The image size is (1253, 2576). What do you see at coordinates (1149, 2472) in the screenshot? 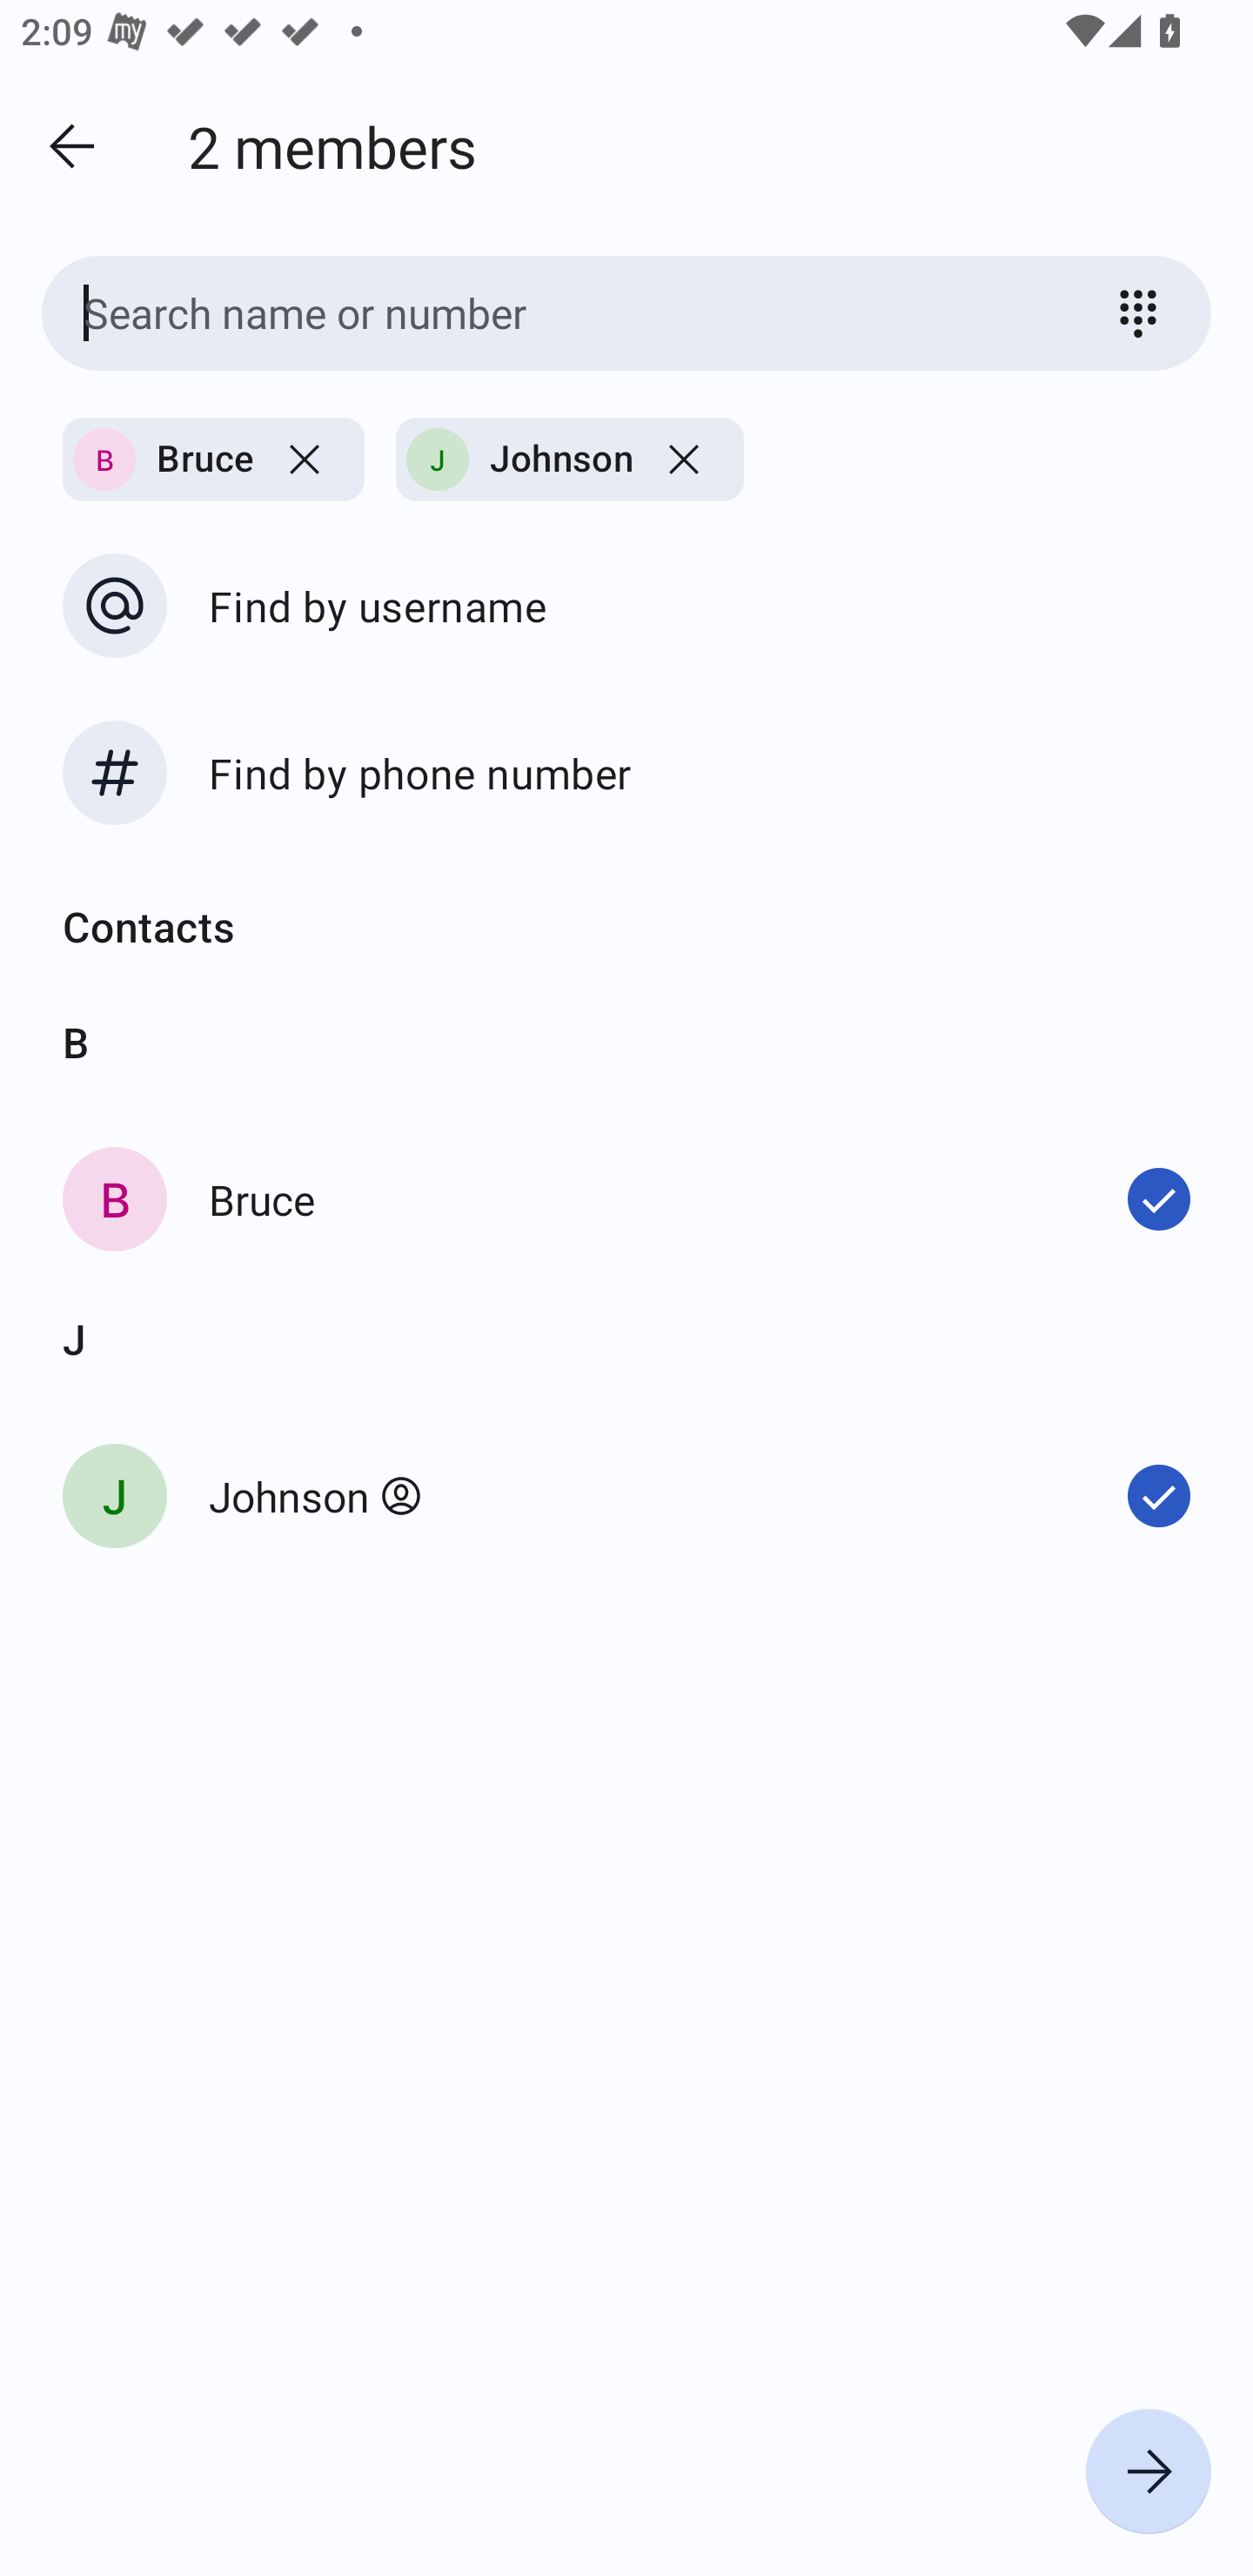
I see `Next` at bounding box center [1149, 2472].